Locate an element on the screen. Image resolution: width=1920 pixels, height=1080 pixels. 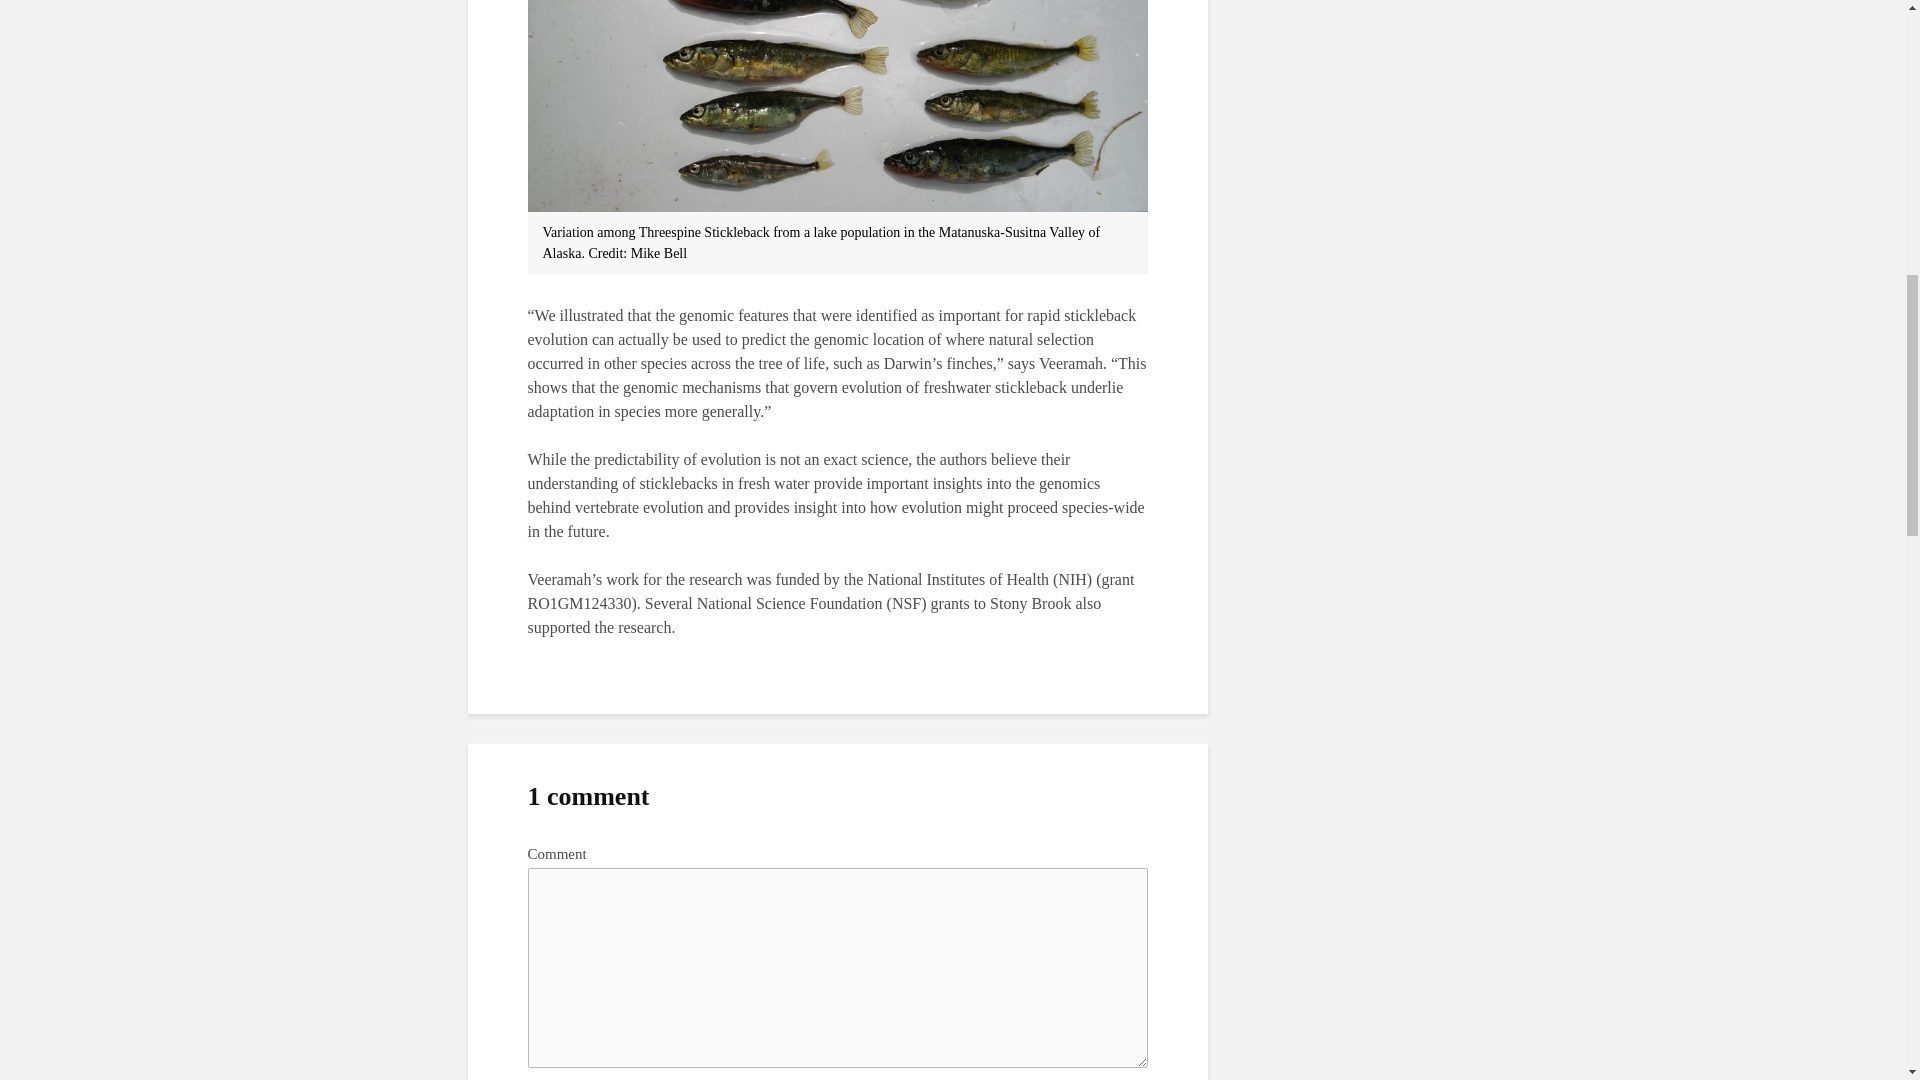
Sticklebackfishgroup is located at coordinates (838, 106).